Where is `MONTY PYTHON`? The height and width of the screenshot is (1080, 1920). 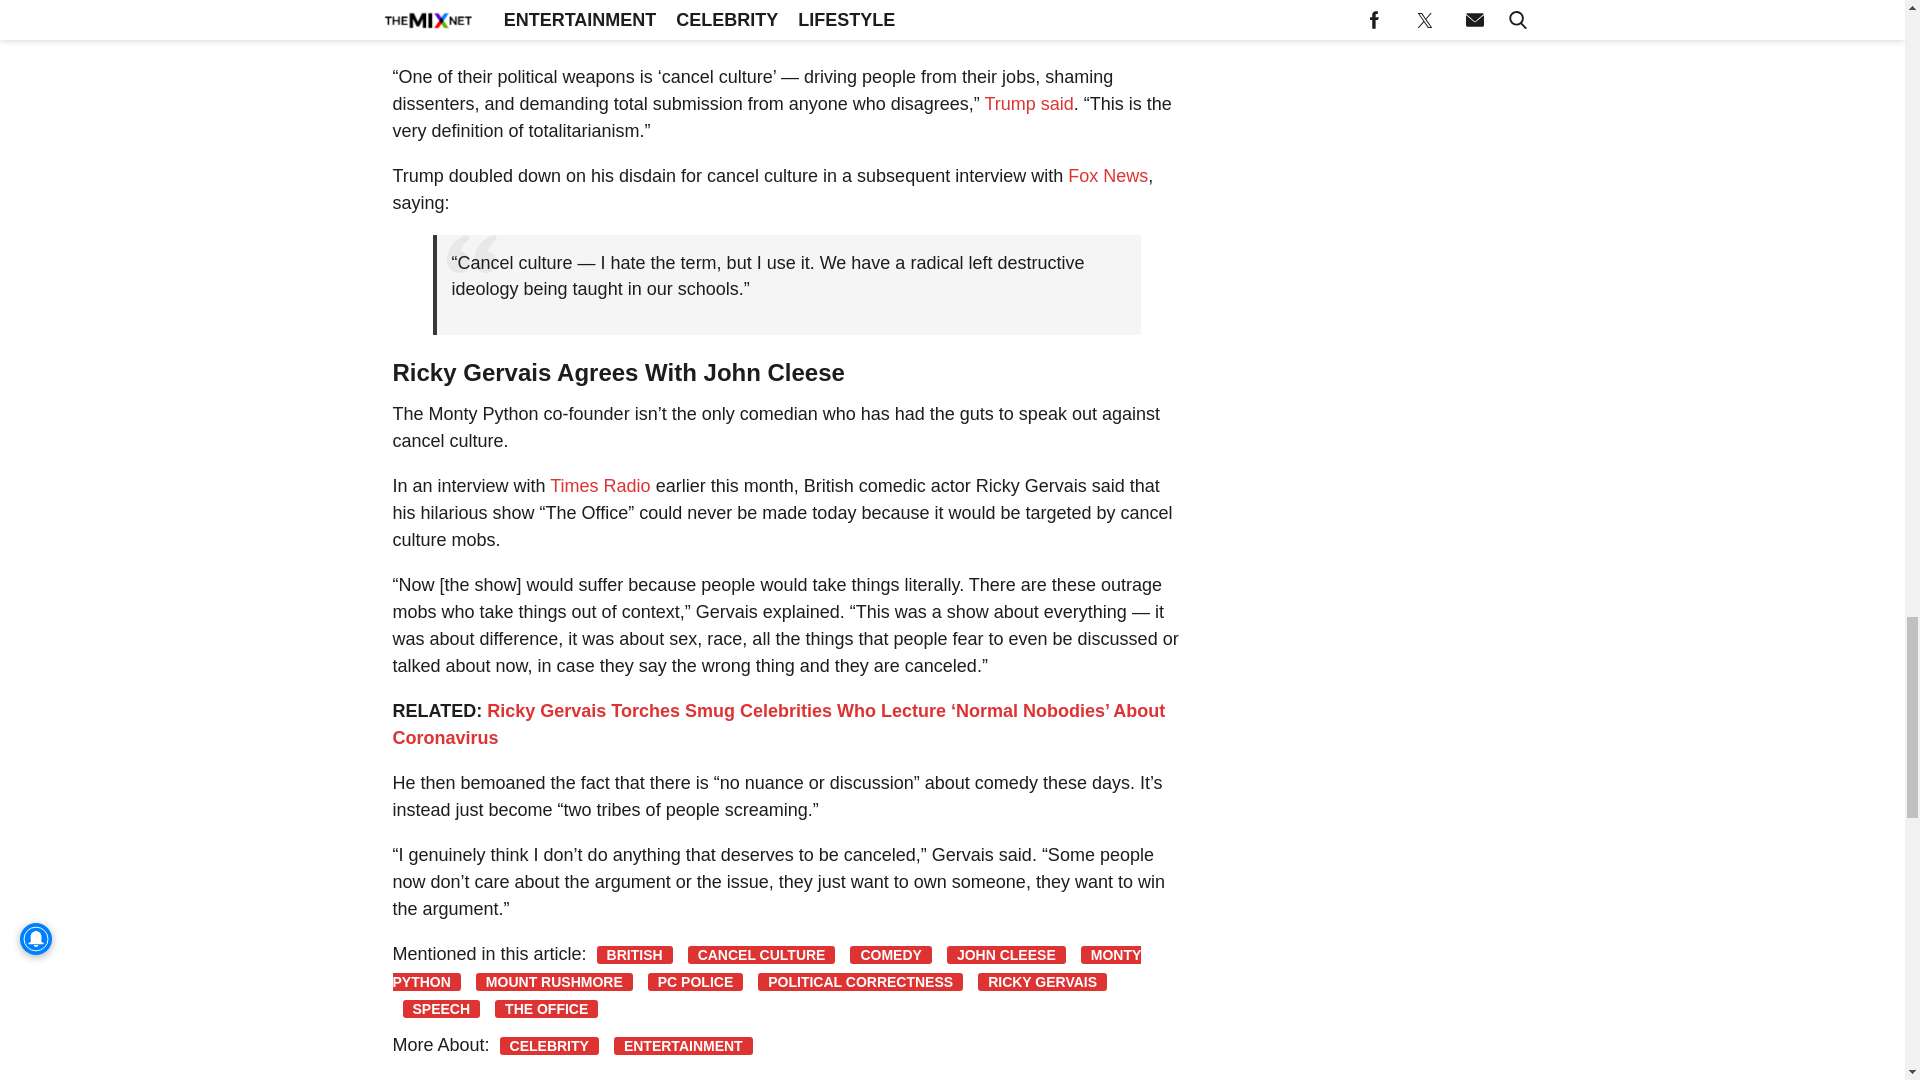
MONTY PYTHON is located at coordinates (766, 968).